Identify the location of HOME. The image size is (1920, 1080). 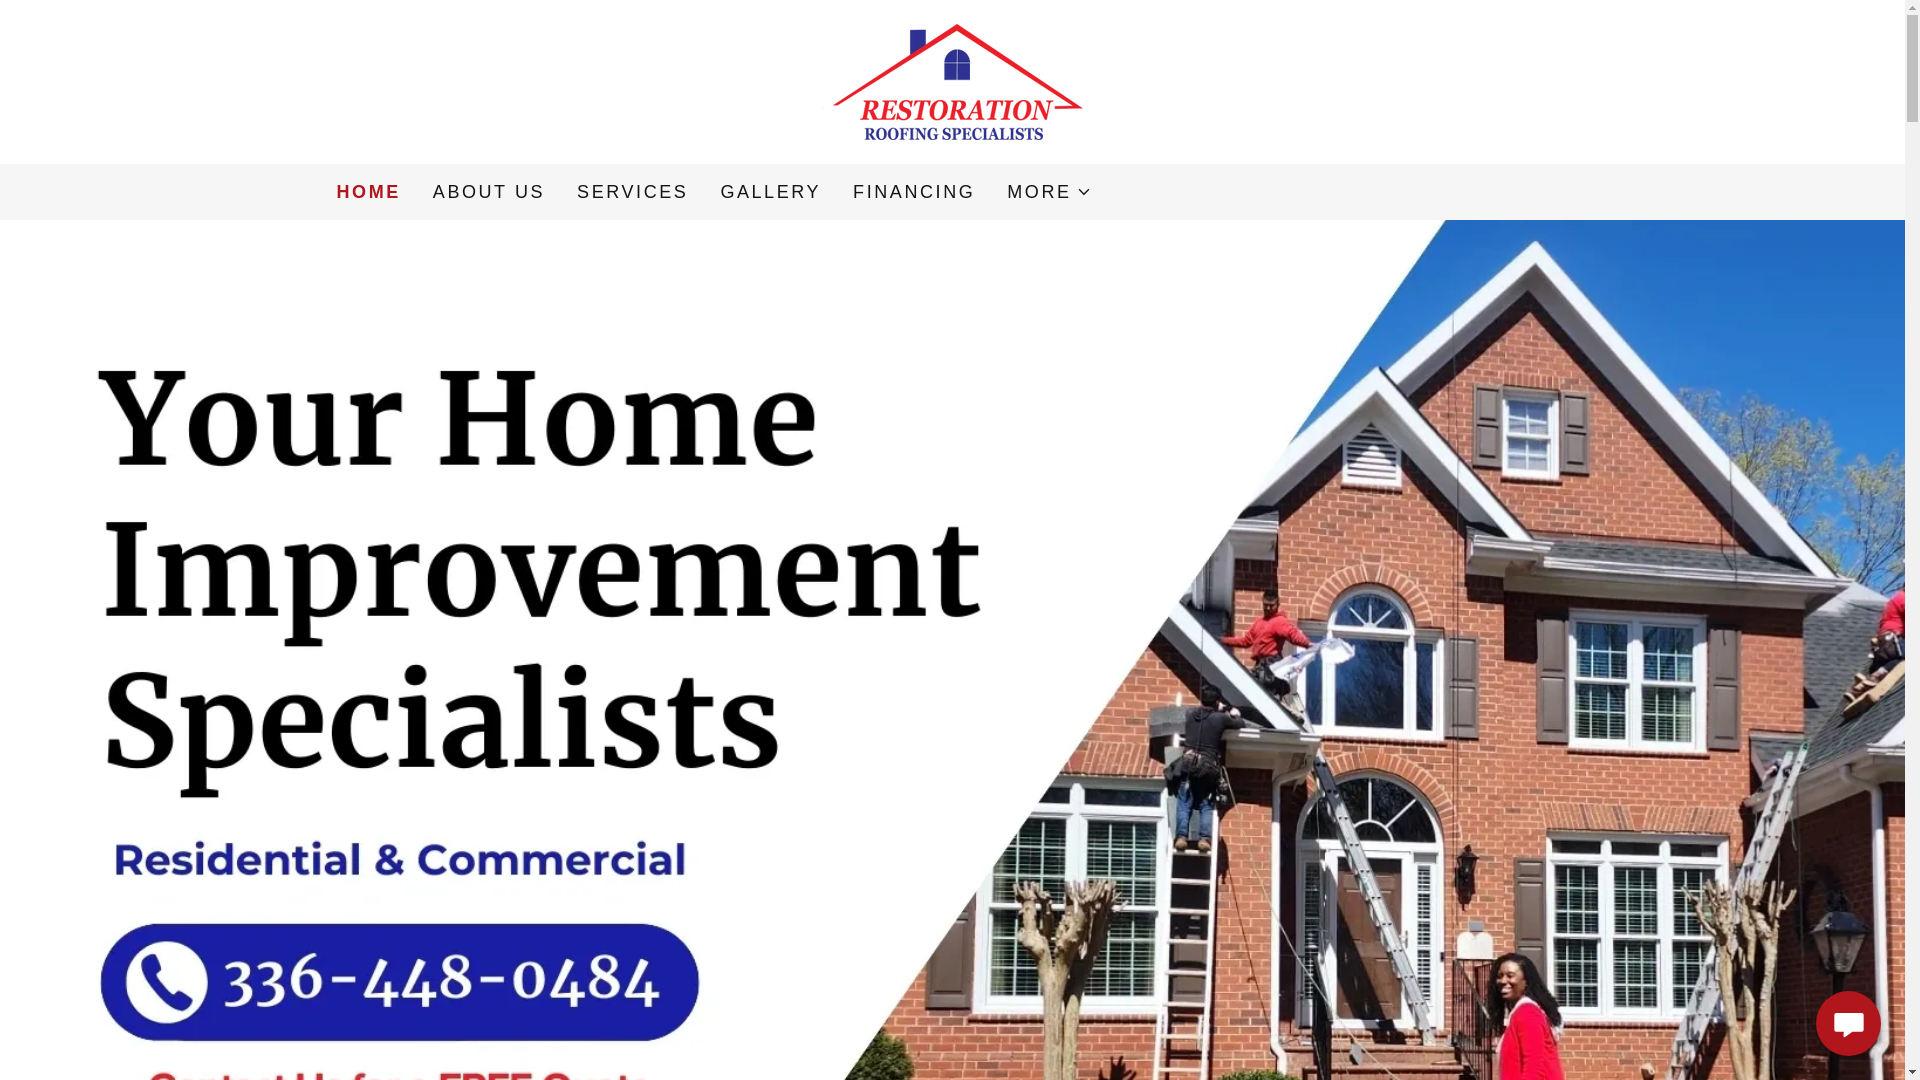
(368, 192).